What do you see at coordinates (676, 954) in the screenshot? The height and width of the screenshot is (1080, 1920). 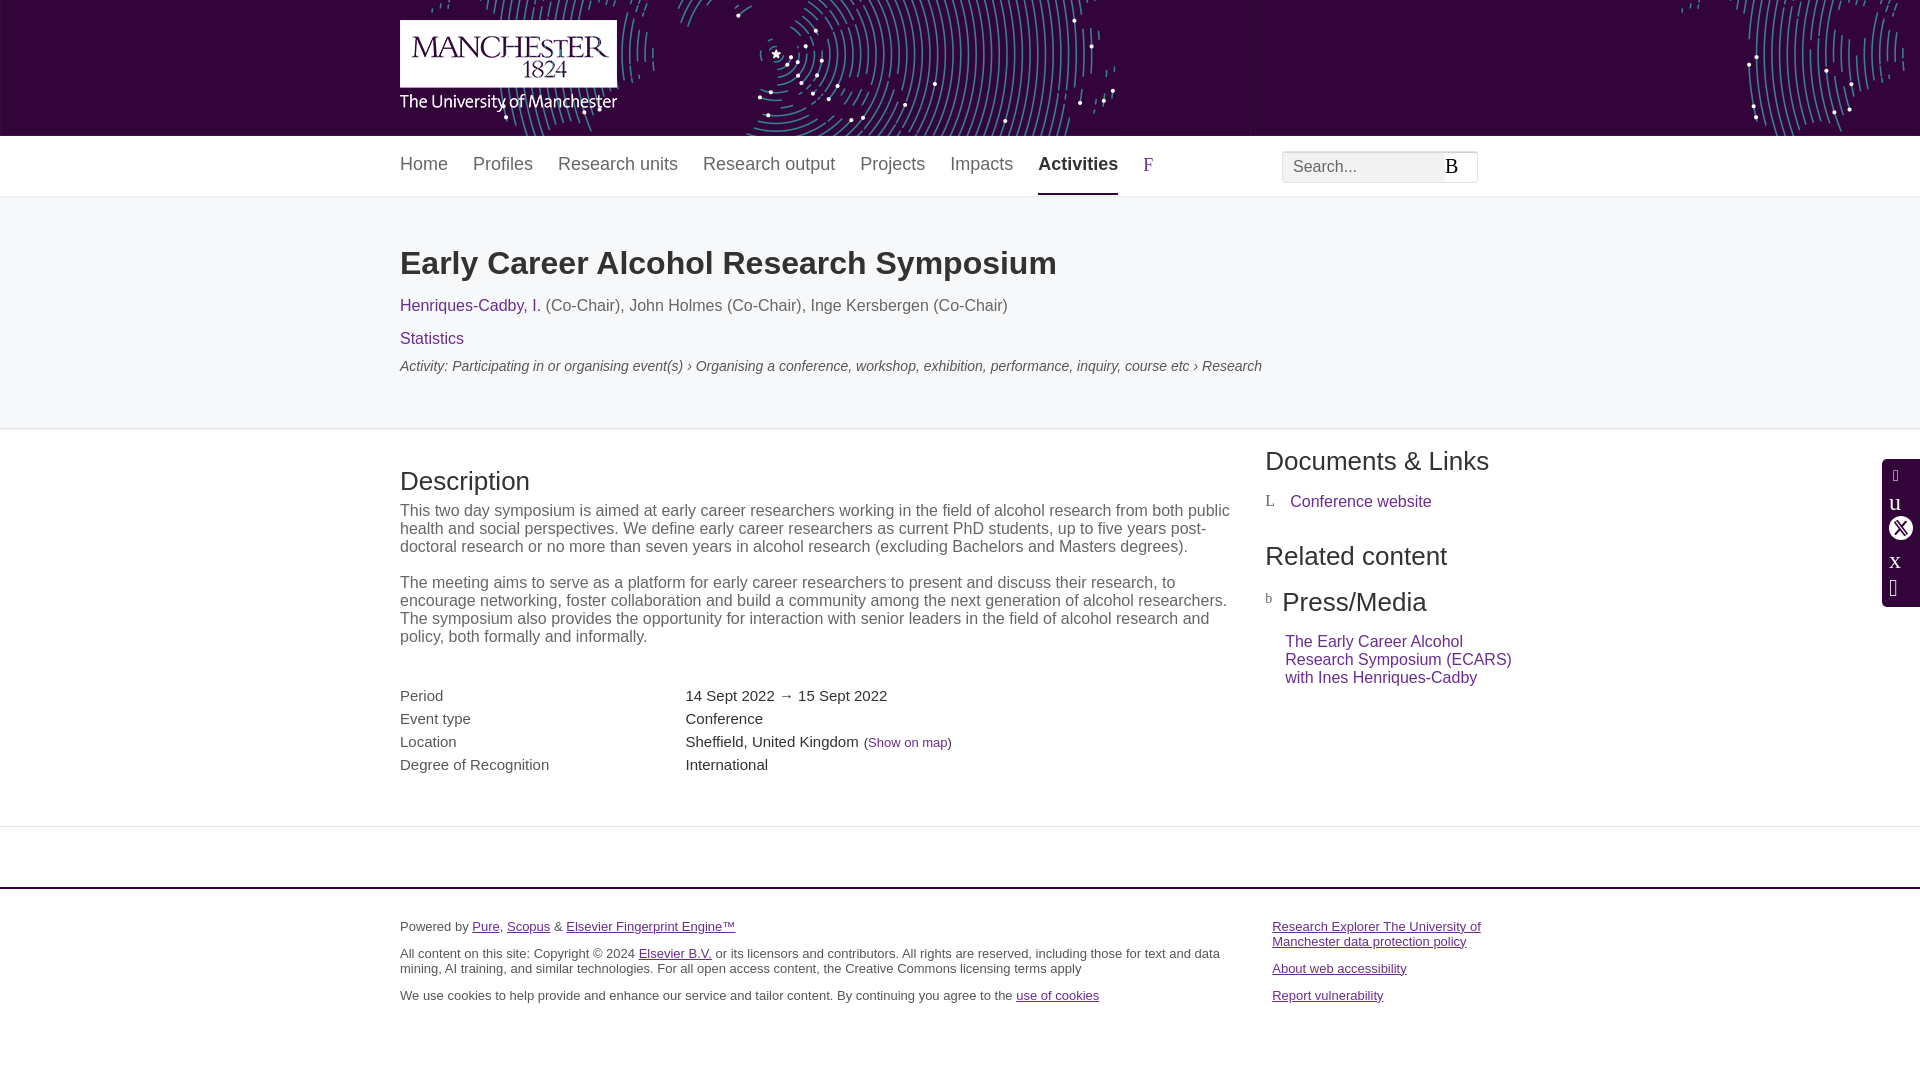 I see `Elsevier B.V.` at bounding box center [676, 954].